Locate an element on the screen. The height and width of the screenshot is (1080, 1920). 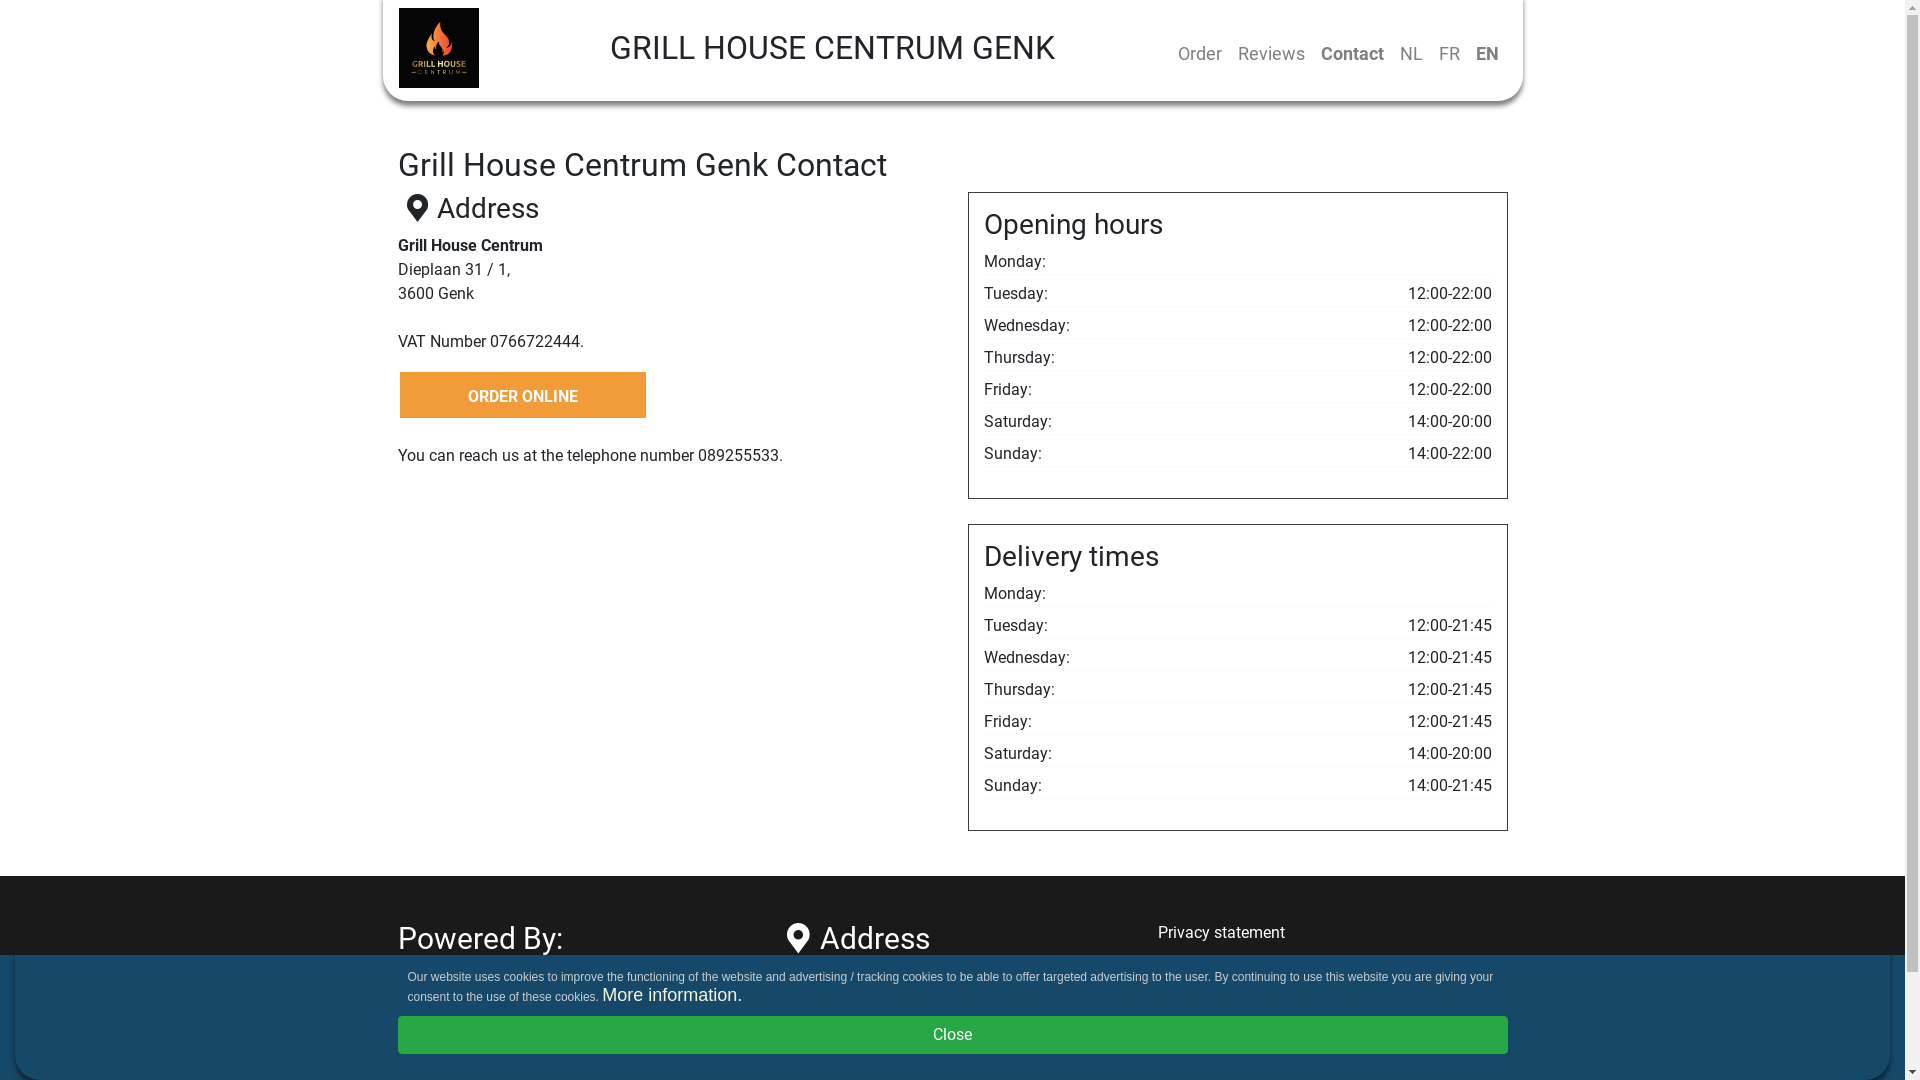
NL is located at coordinates (1412, 54).